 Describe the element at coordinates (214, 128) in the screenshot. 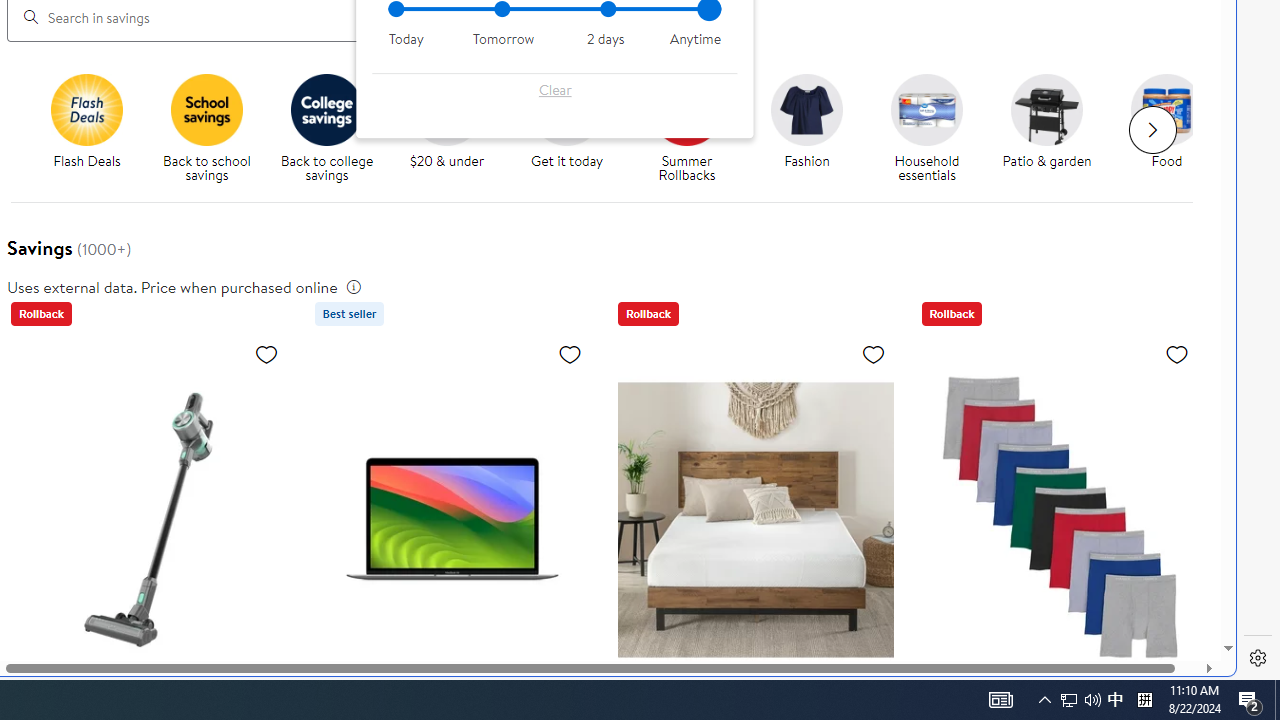

I see `Back to school savings` at that location.